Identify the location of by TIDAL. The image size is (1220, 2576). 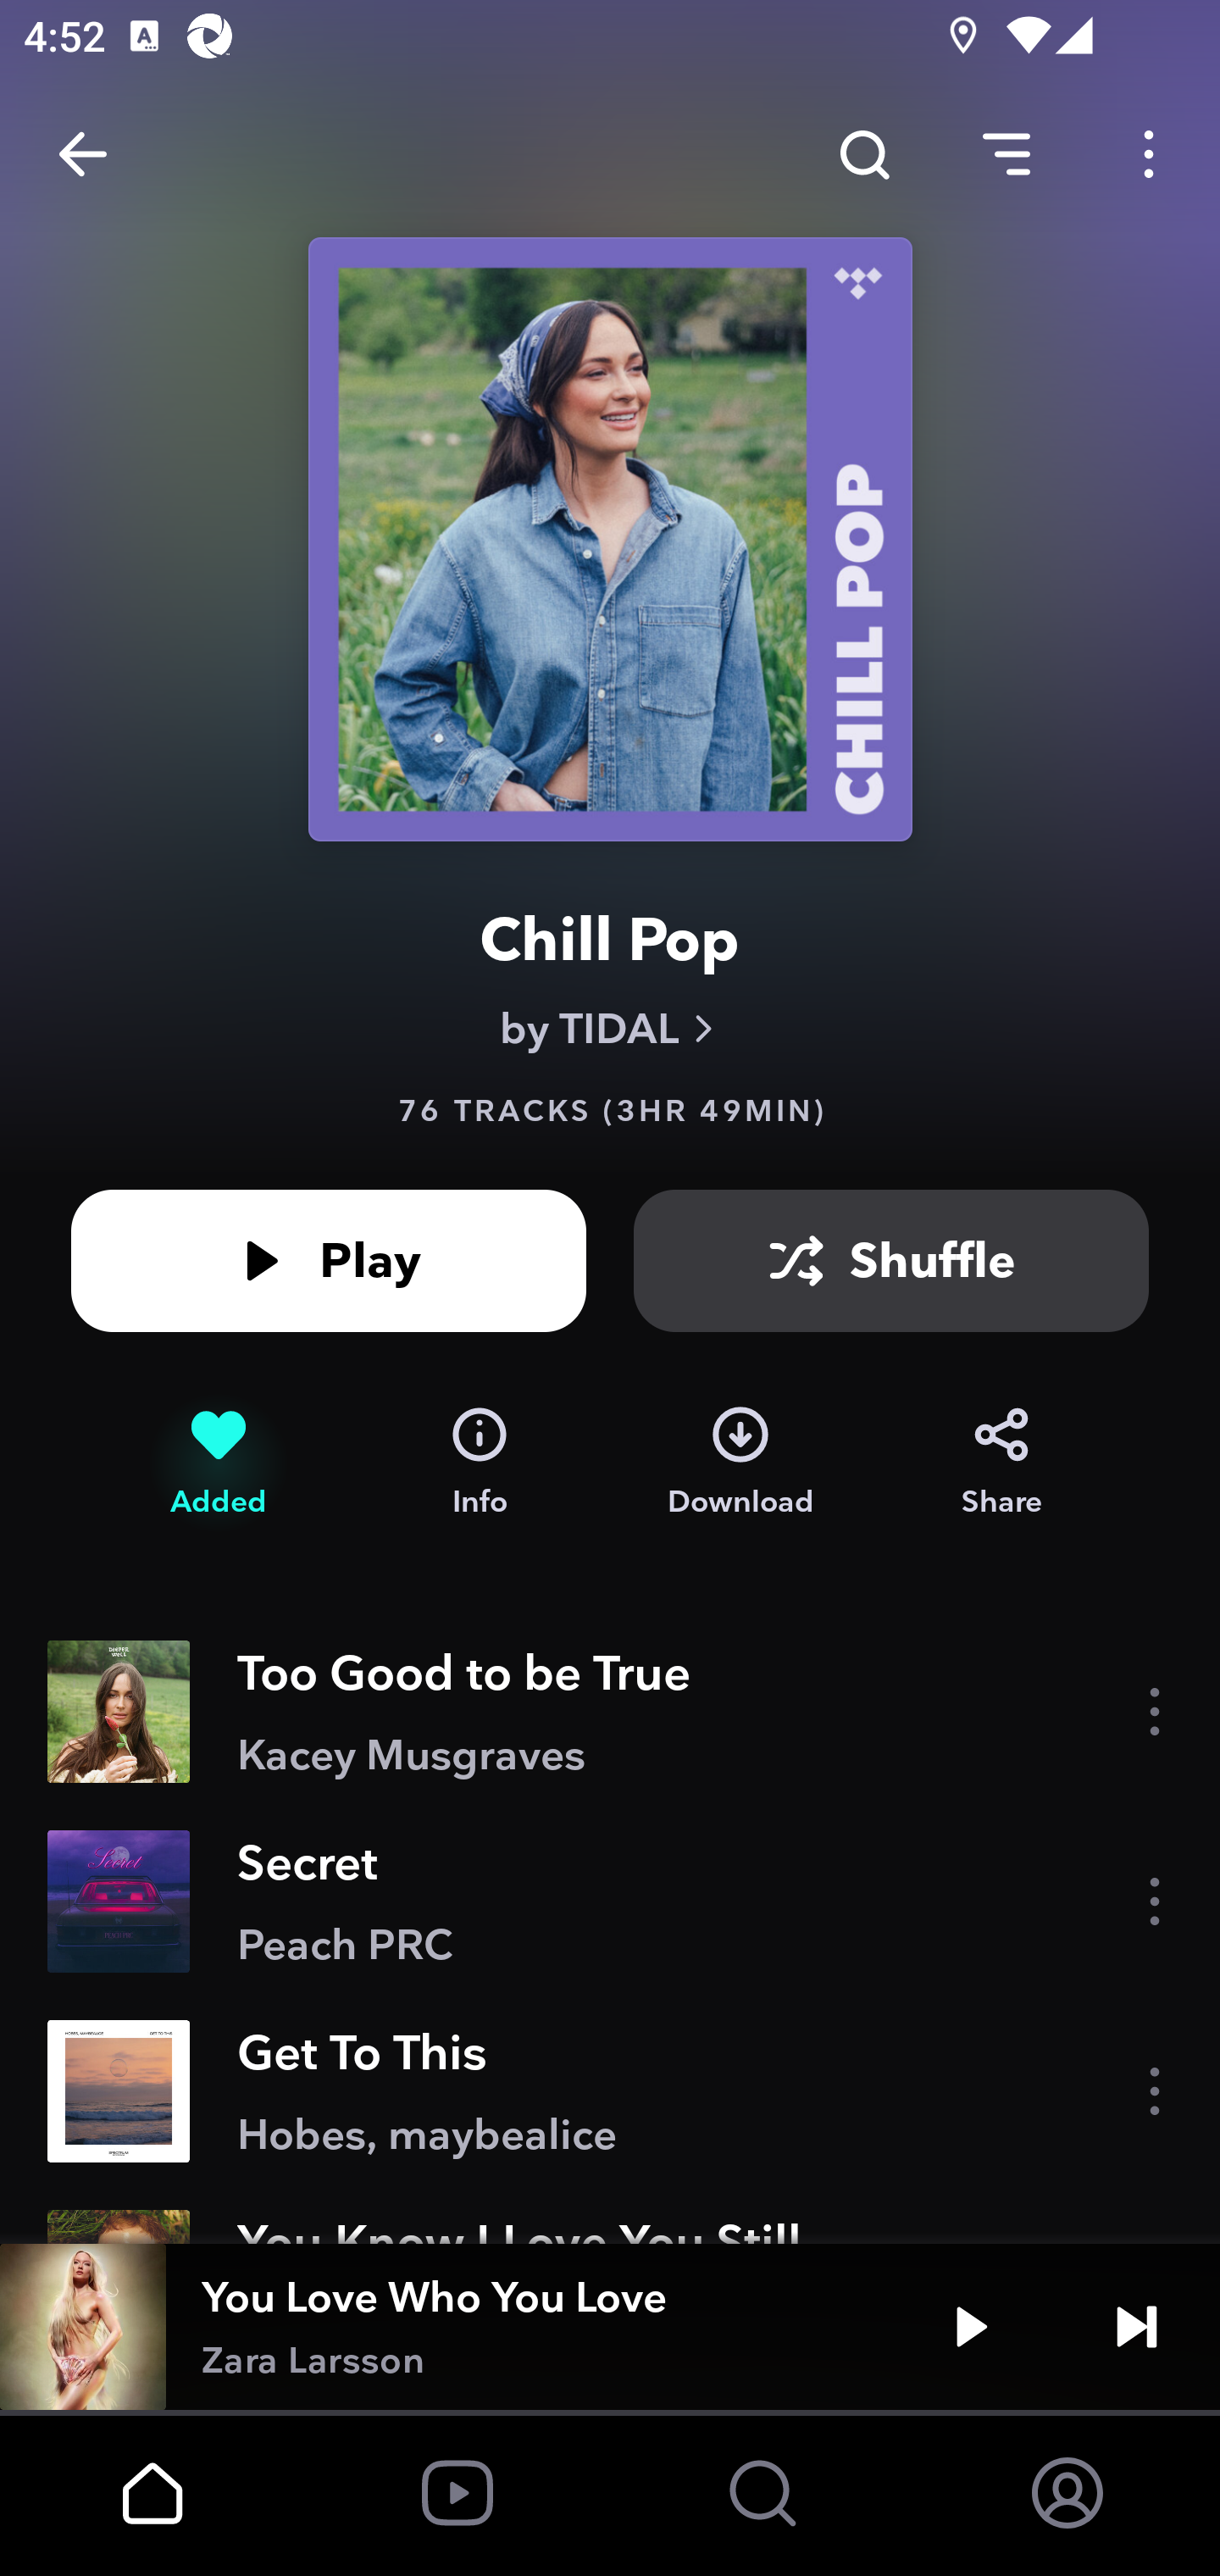
(610, 1029).